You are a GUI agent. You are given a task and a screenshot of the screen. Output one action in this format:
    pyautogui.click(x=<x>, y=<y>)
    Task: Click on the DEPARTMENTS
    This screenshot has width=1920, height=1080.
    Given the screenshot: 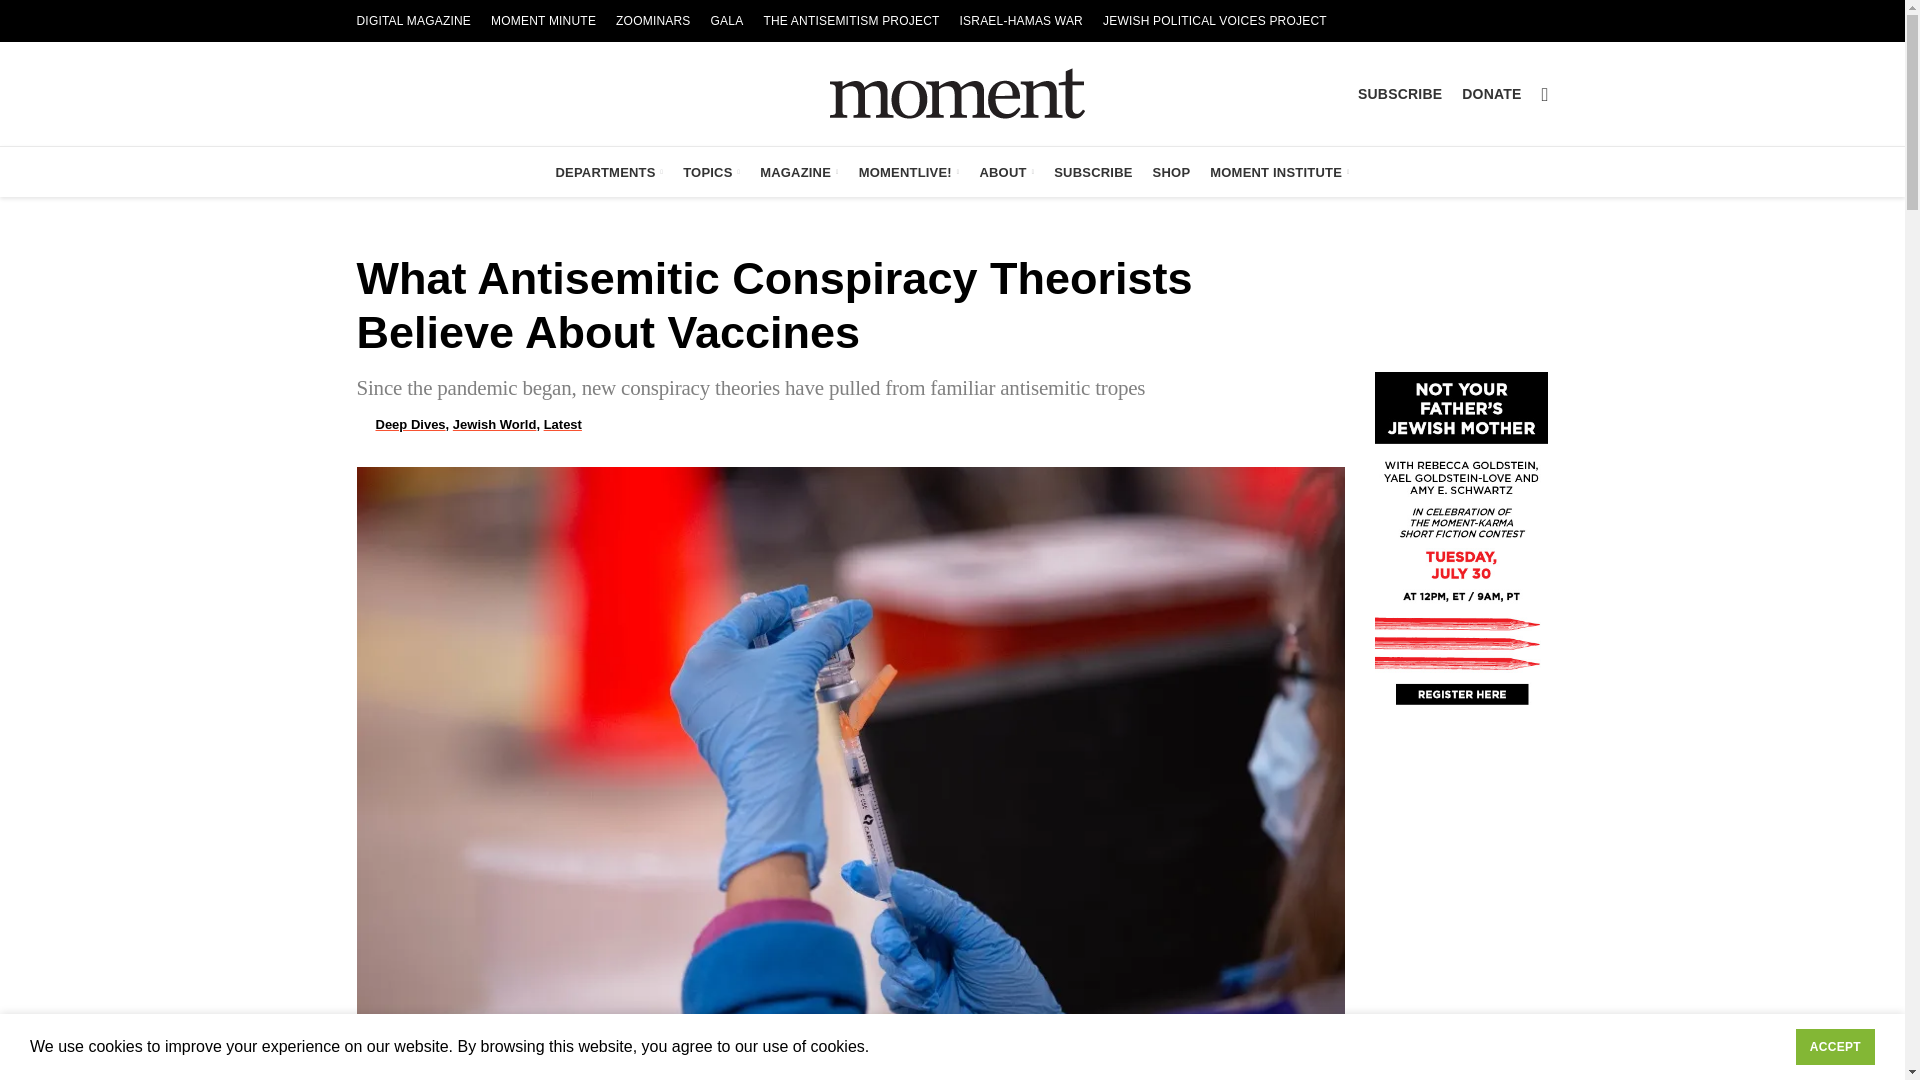 What is the action you would take?
    pyautogui.click(x=609, y=171)
    